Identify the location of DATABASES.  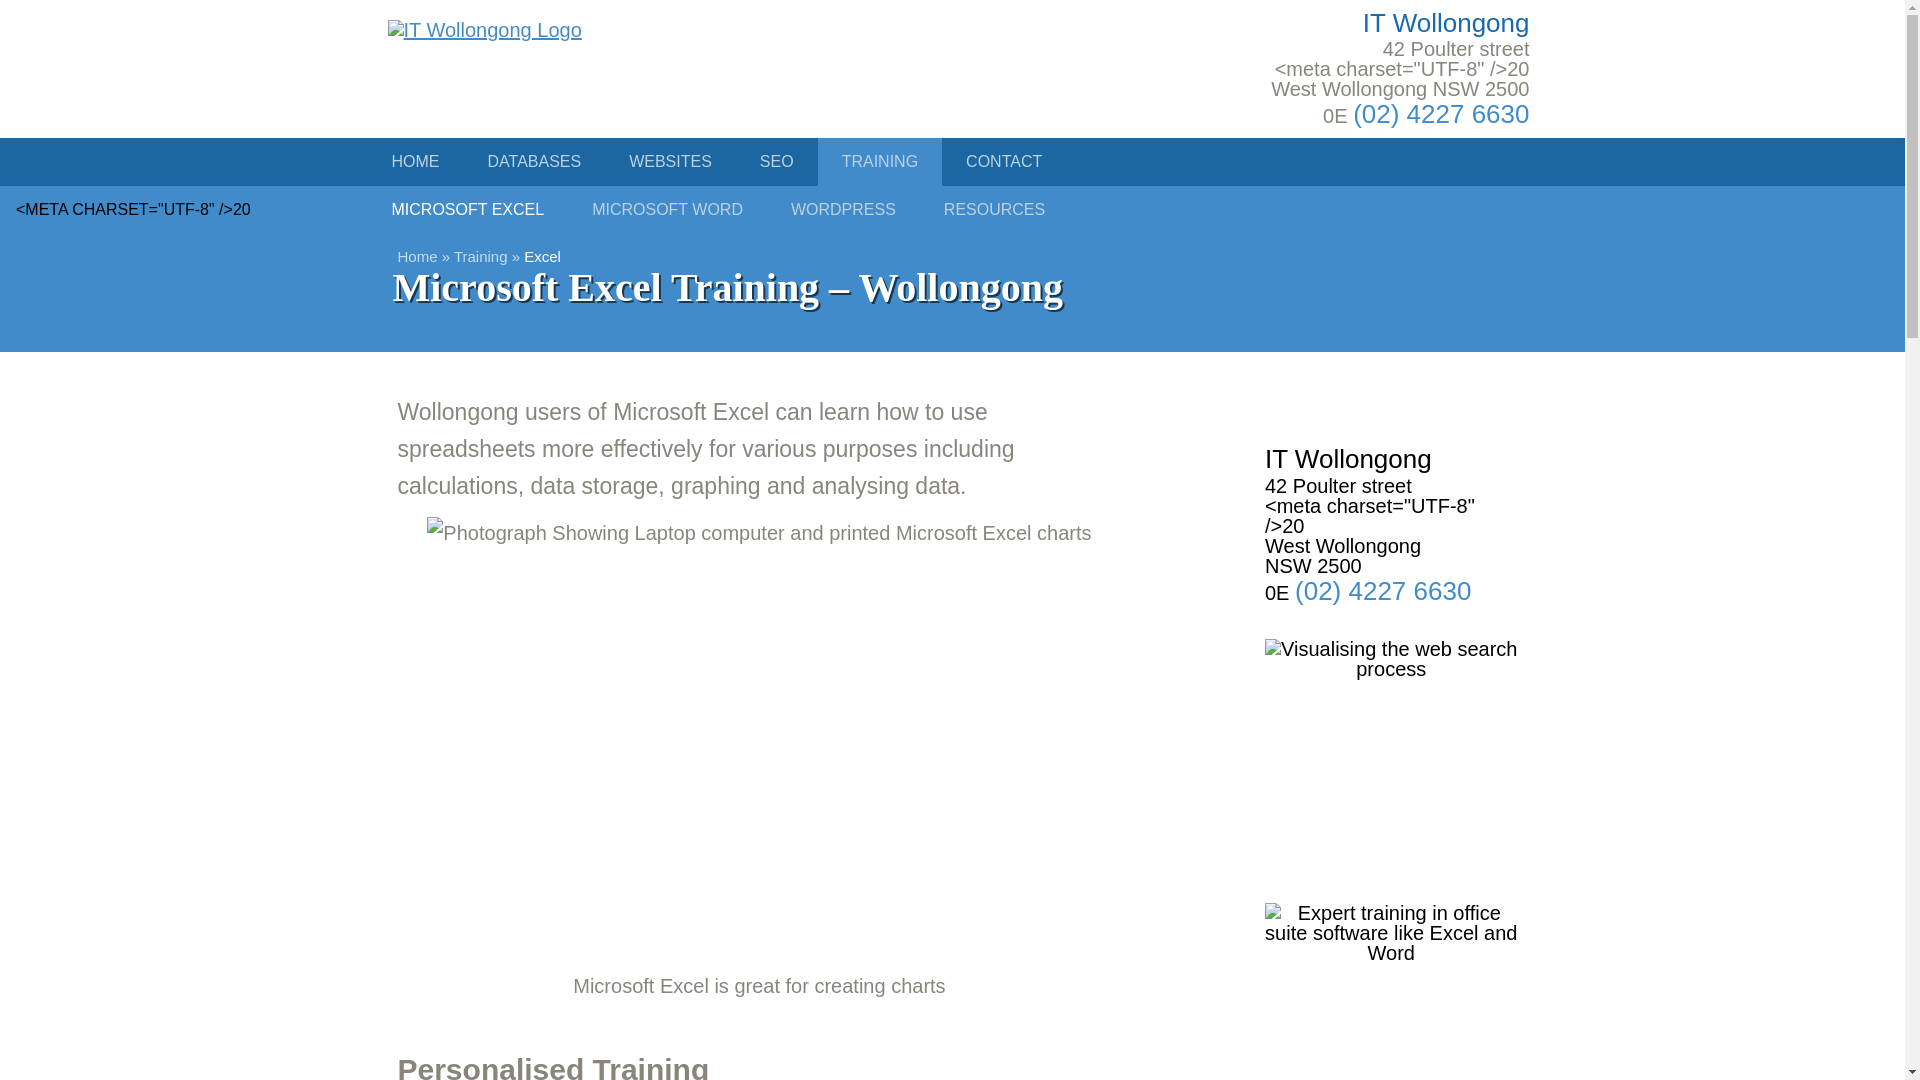
(535, 162).